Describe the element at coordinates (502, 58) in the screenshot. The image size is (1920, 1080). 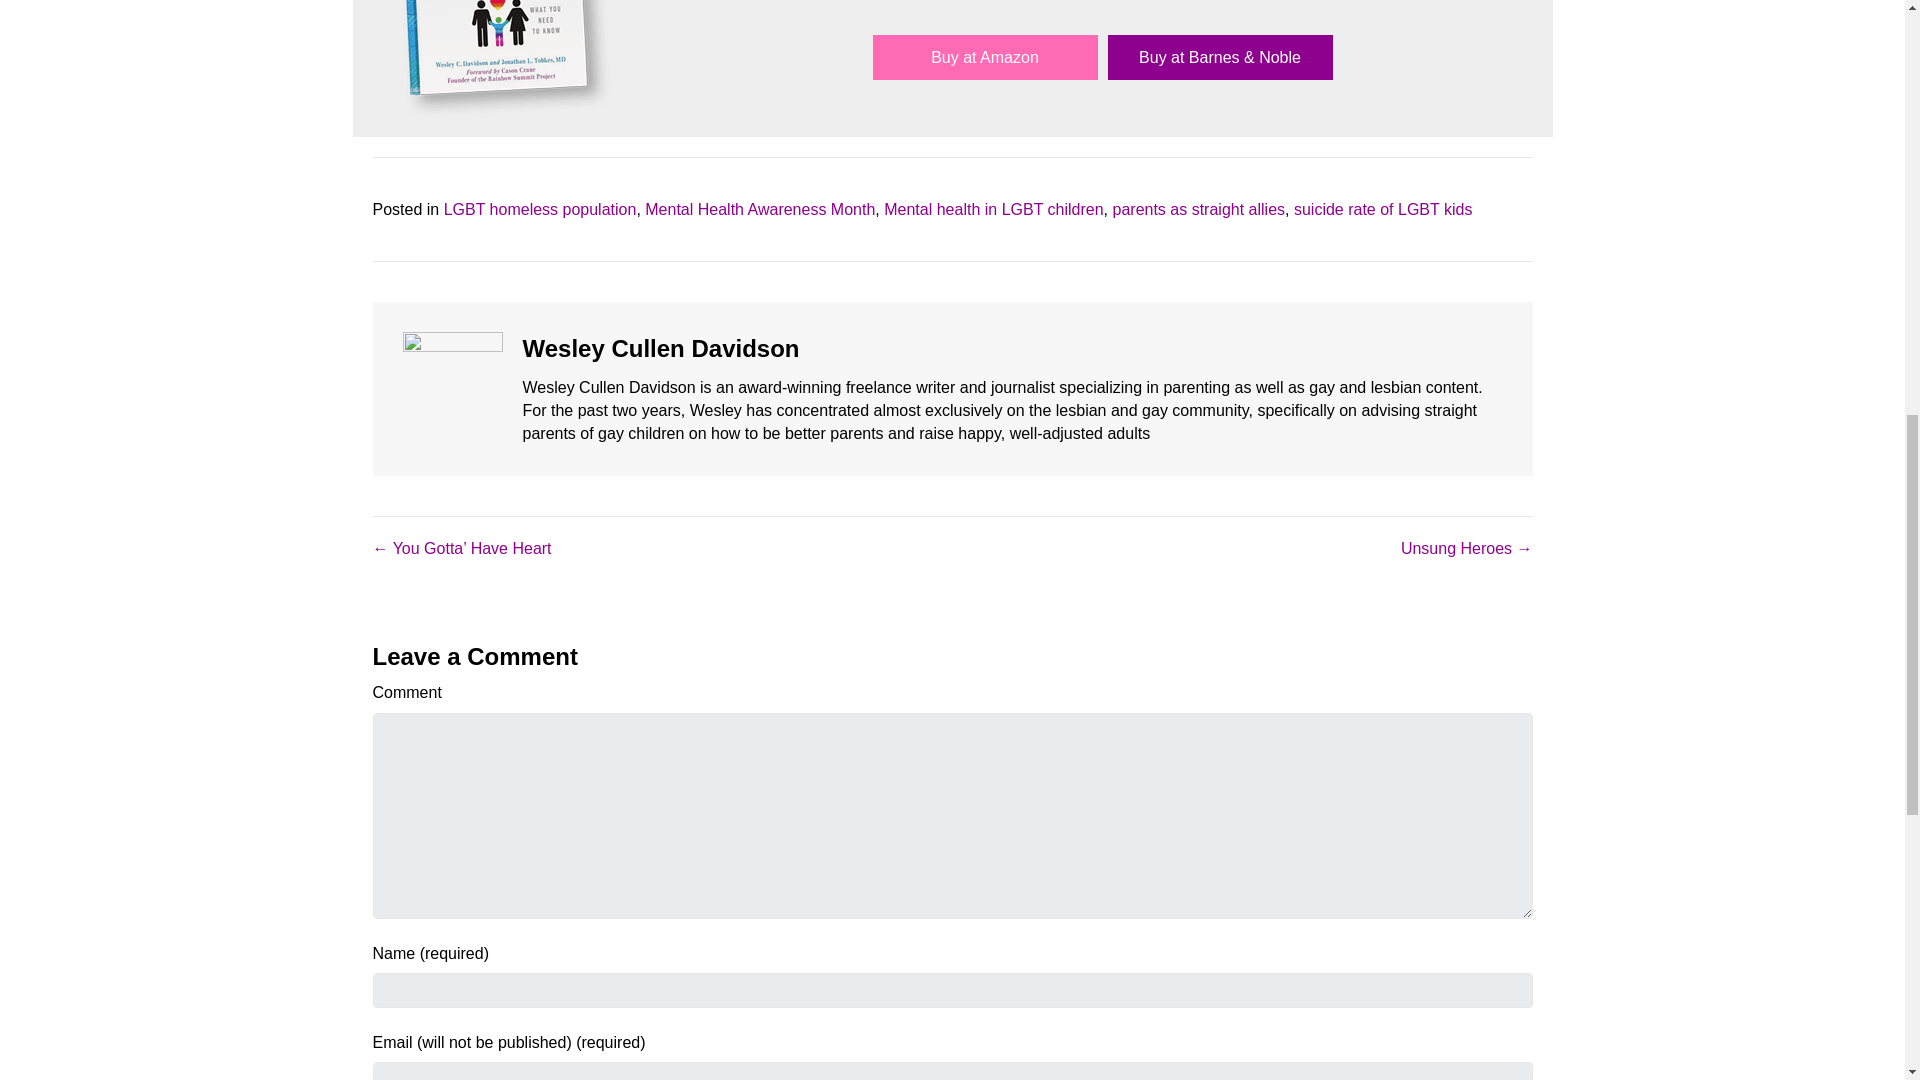
I see `wesleycover` at that location.